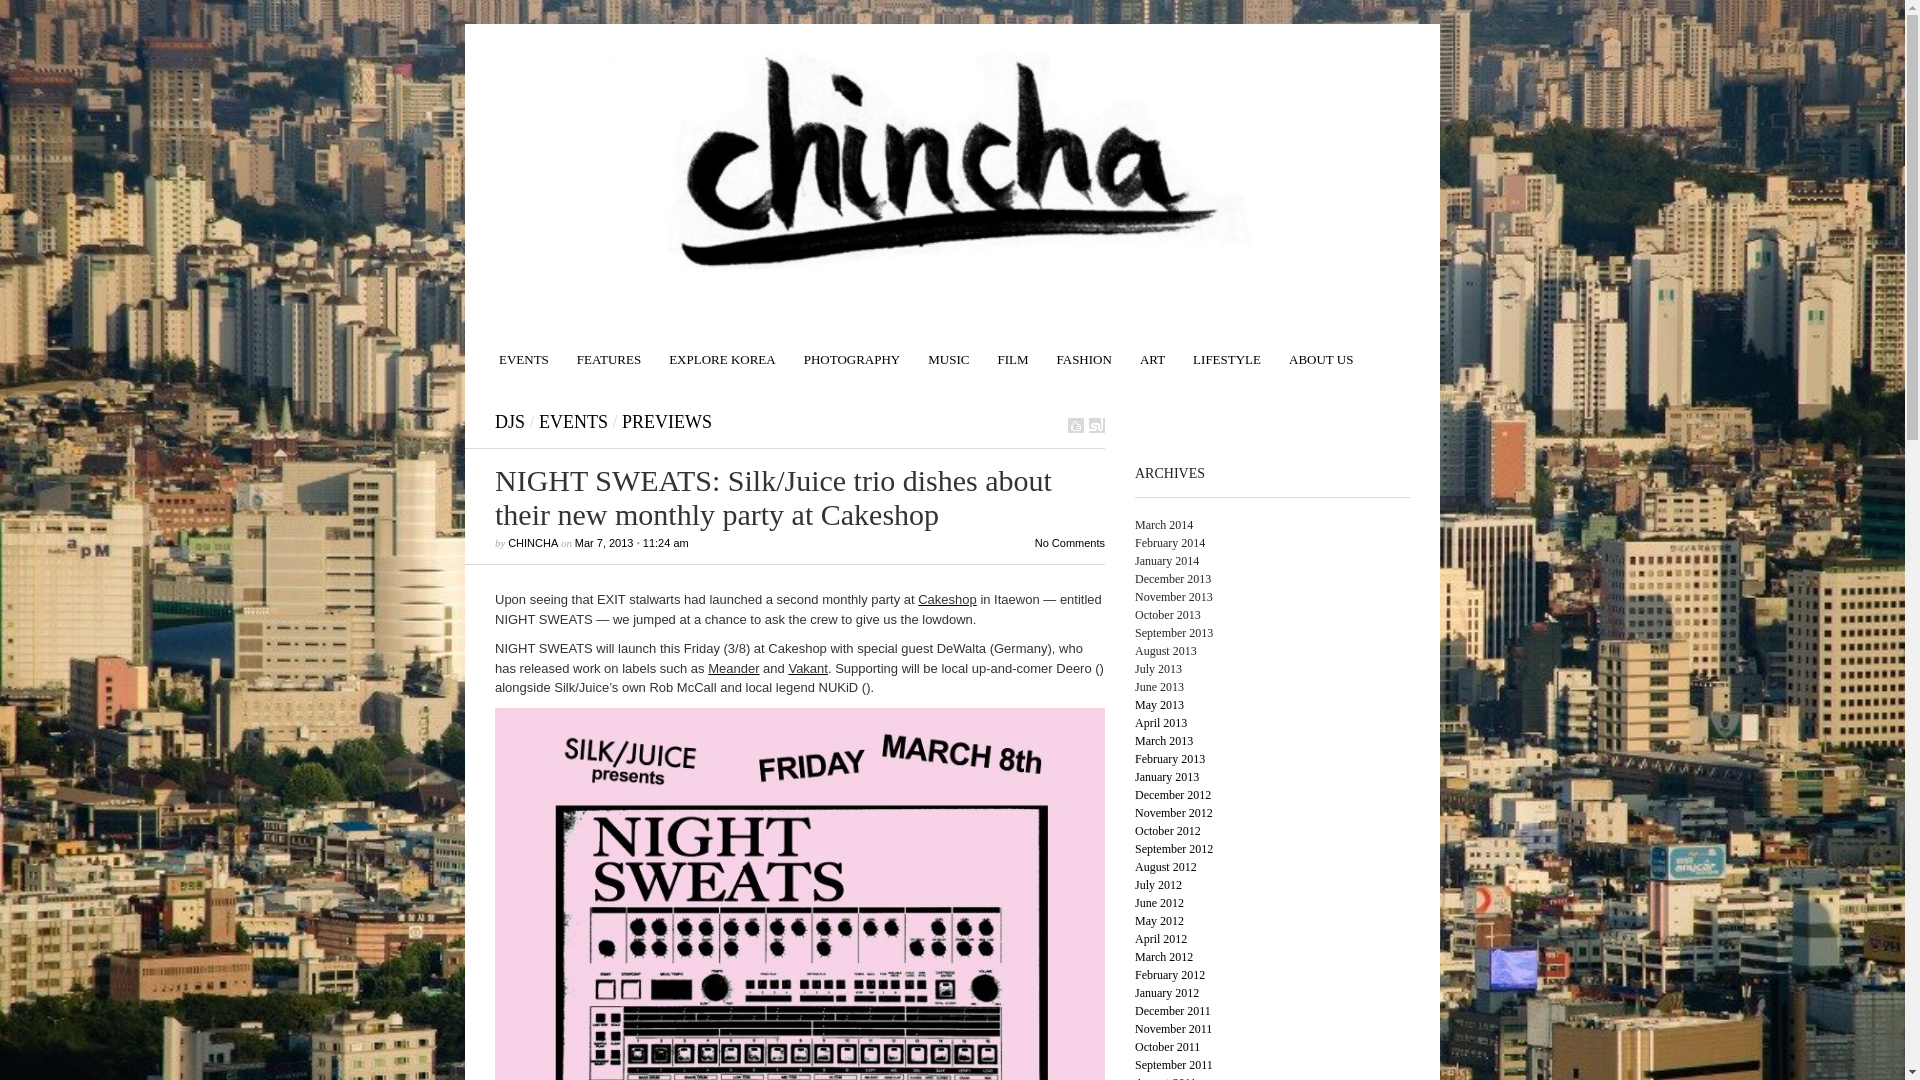 This screenshot has width=1920, height=1080. I want to click on Our Photography, so click(852, 350).